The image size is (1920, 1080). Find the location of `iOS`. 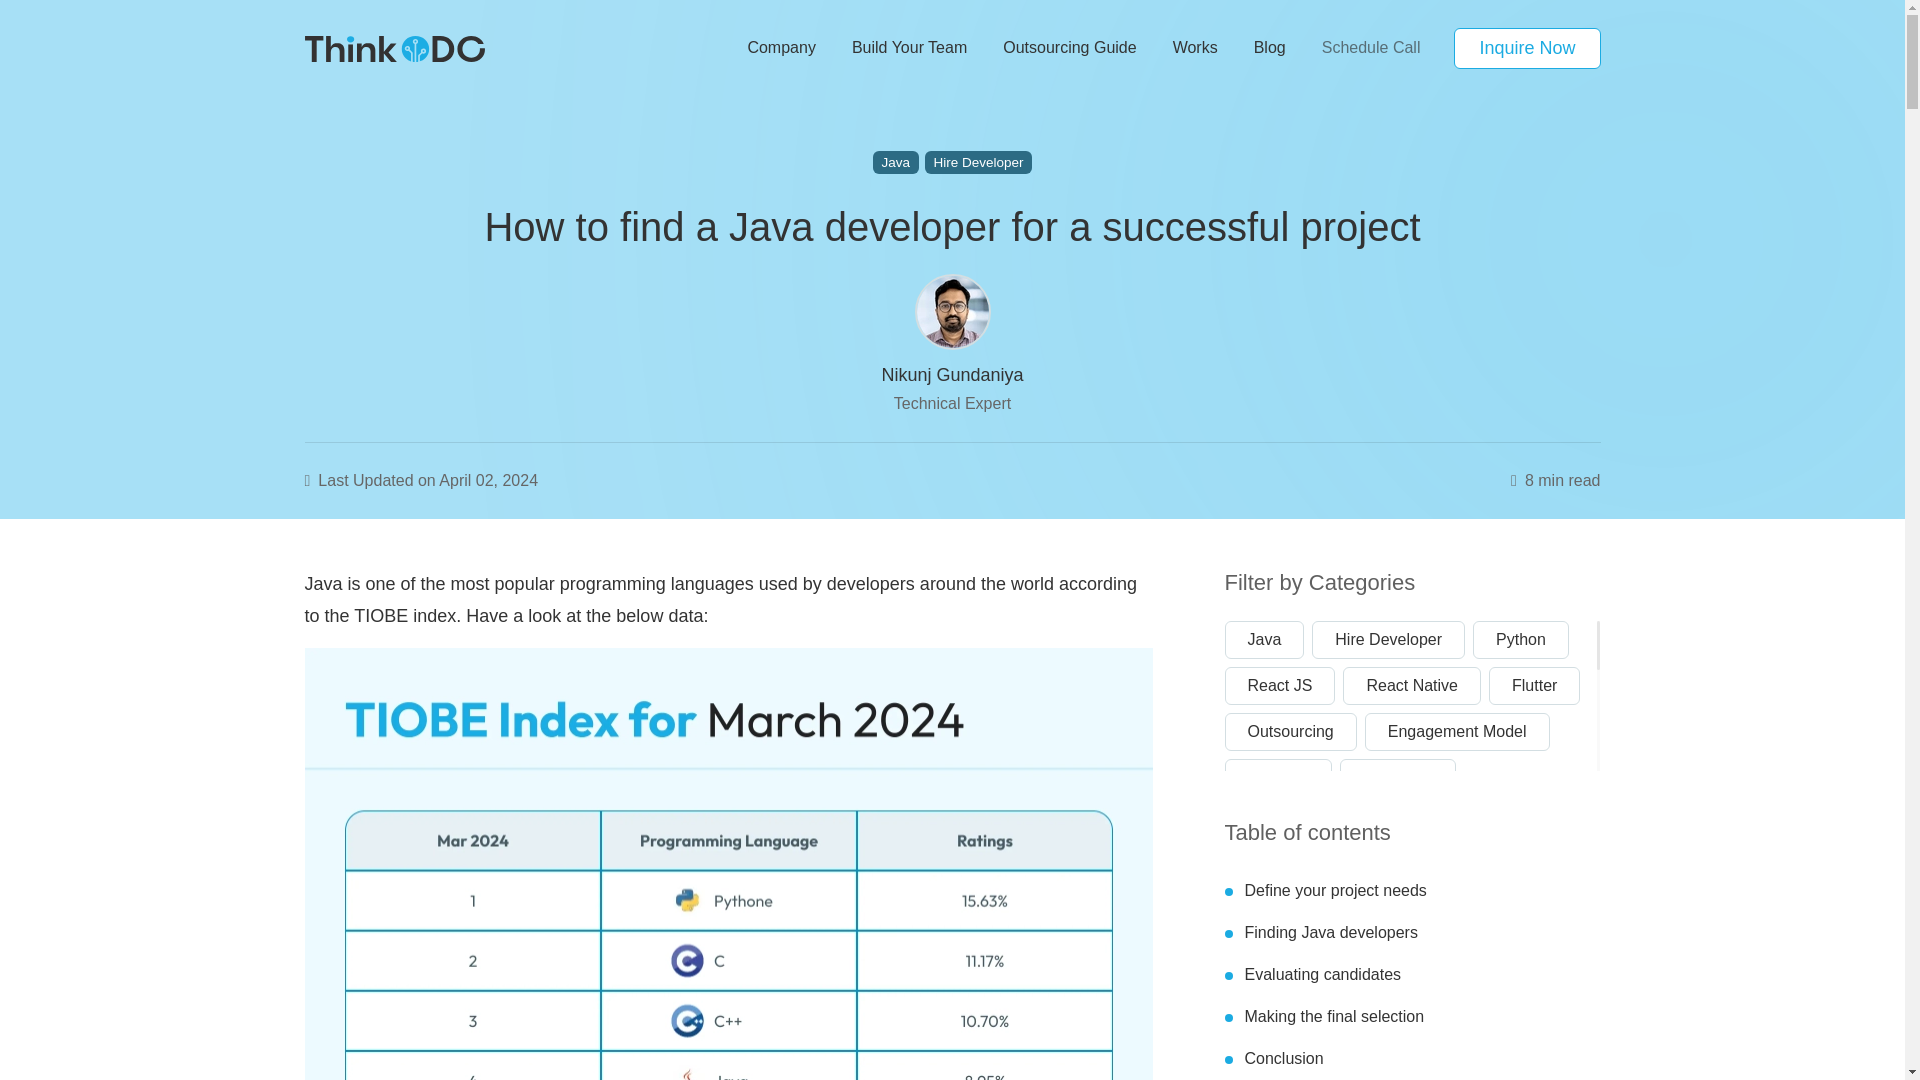

iOS is located at coordinates (1450, 822).